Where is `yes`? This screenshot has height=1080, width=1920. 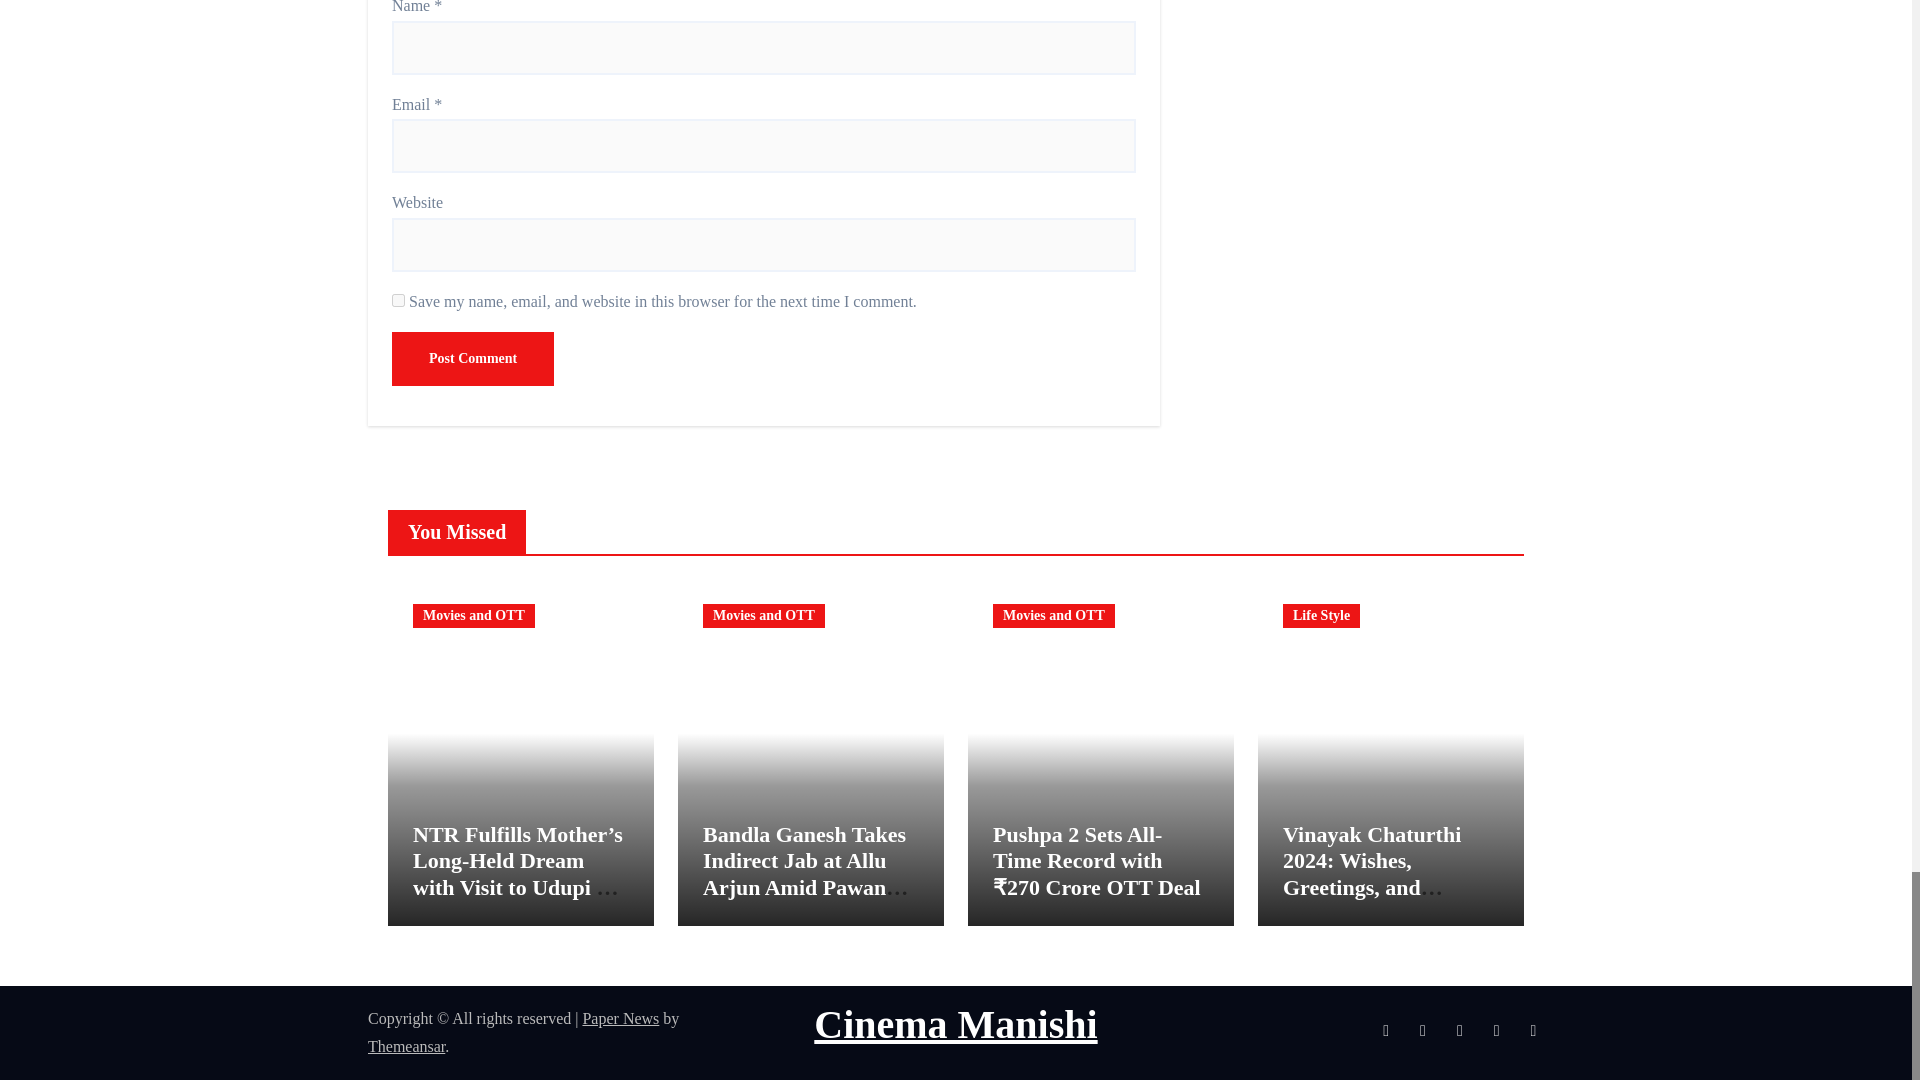 yes is located at coordinates (398, 300).